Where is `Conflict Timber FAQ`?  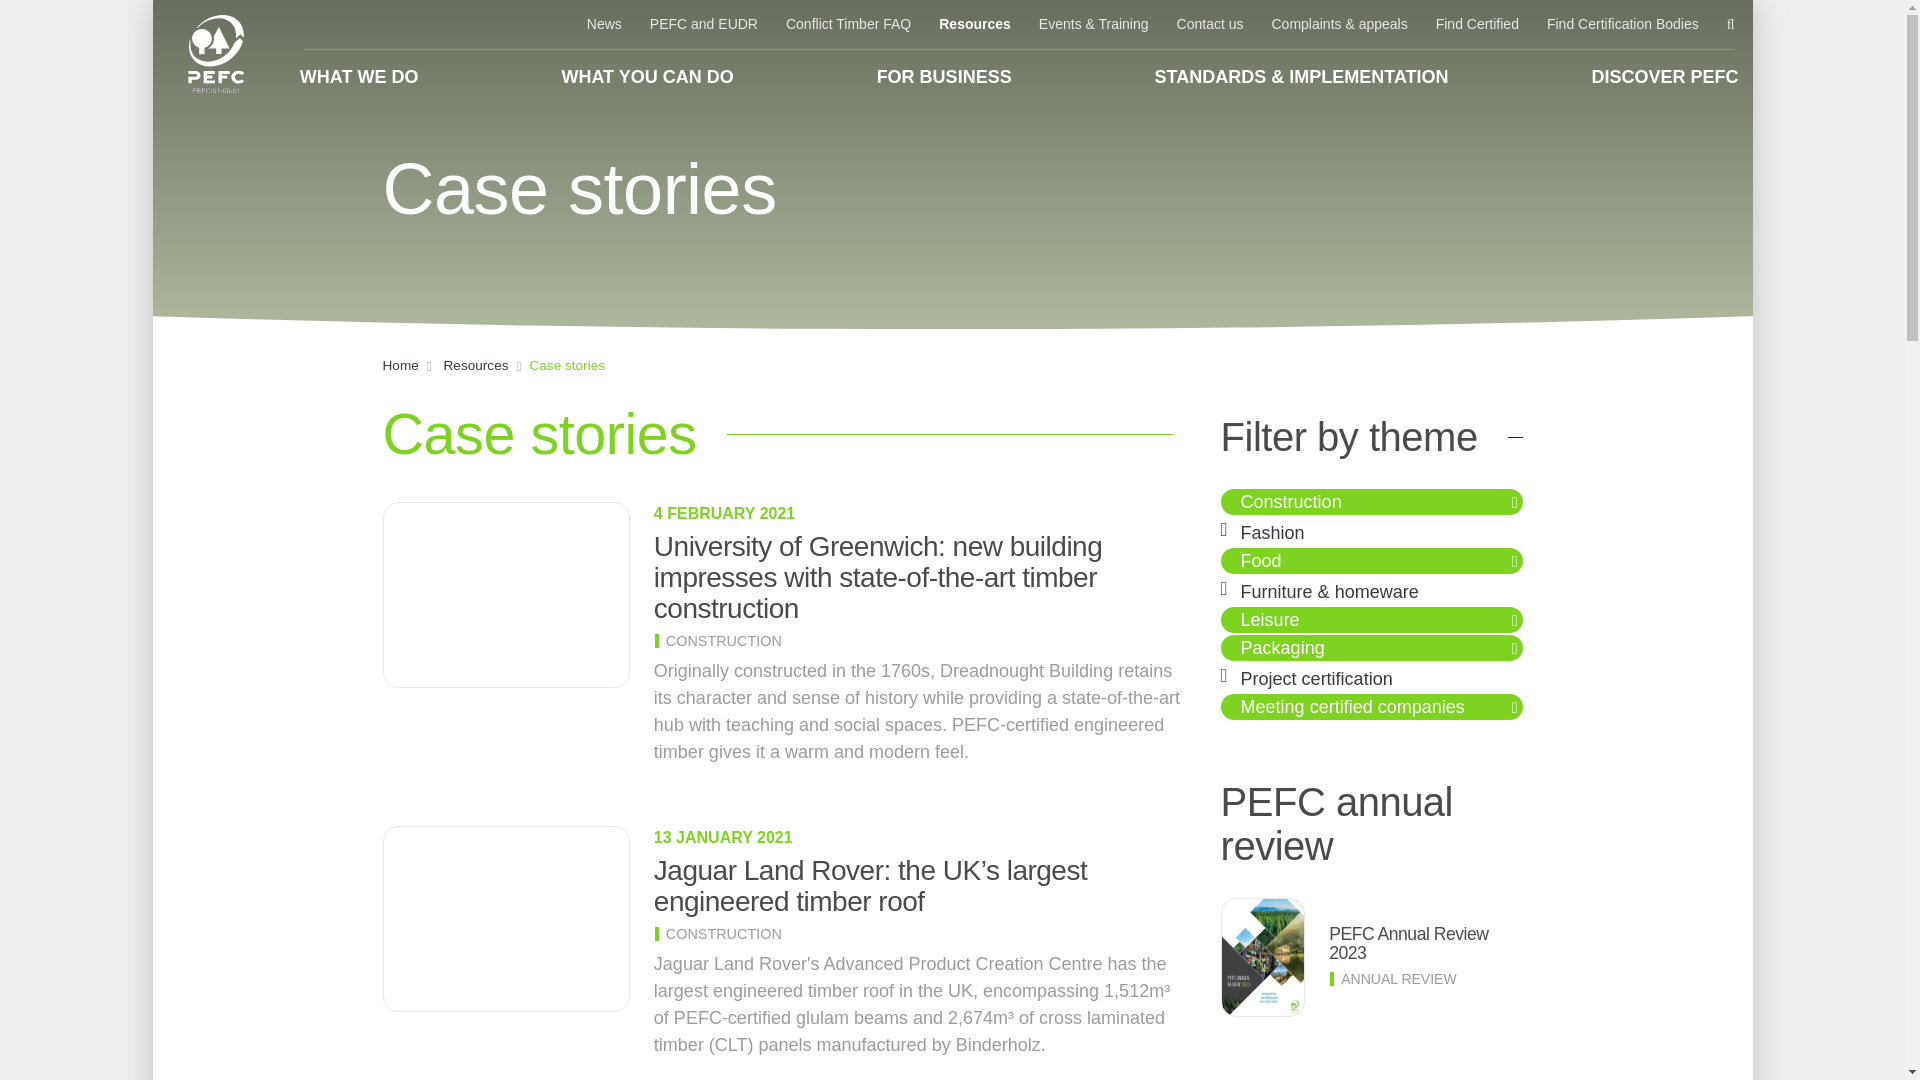
Conflict Timber FAQ is located at coordinates (848, 24).